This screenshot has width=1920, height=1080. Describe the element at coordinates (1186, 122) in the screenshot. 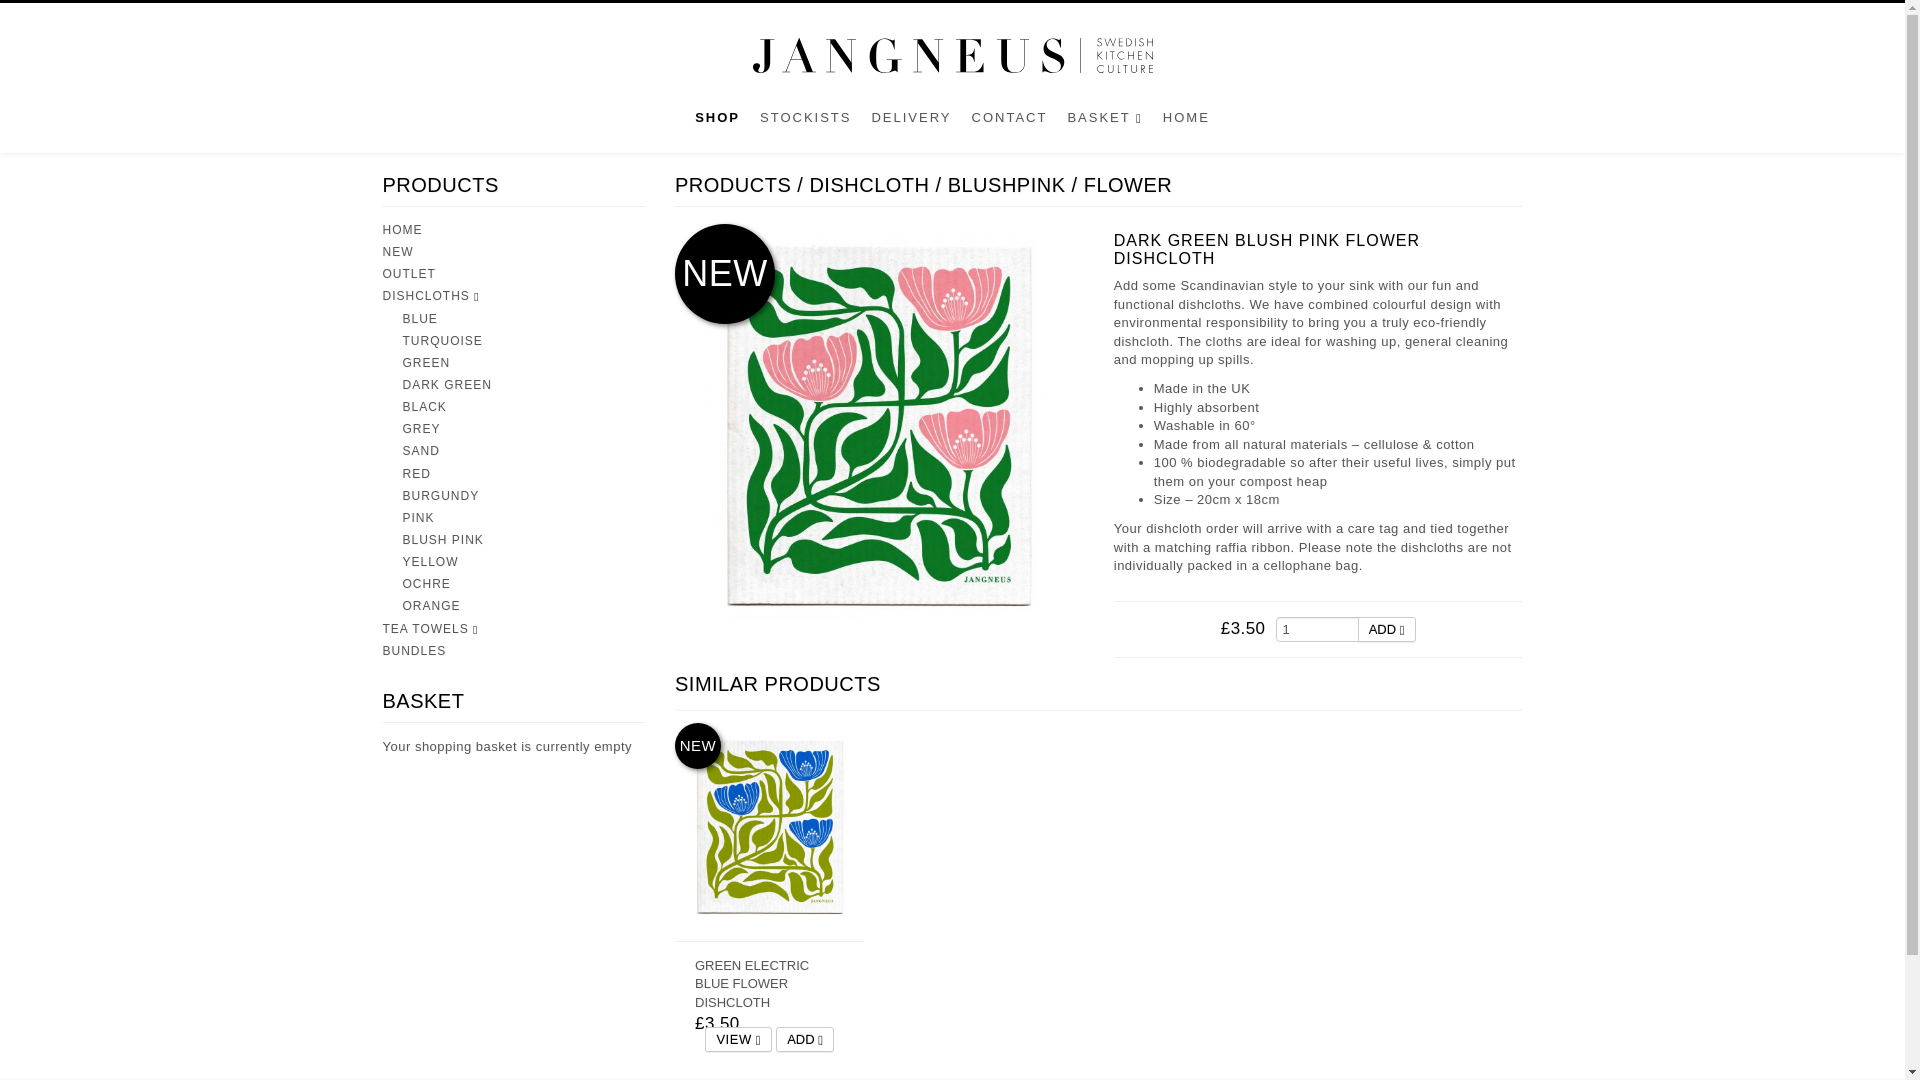

I see `Home` at that location.